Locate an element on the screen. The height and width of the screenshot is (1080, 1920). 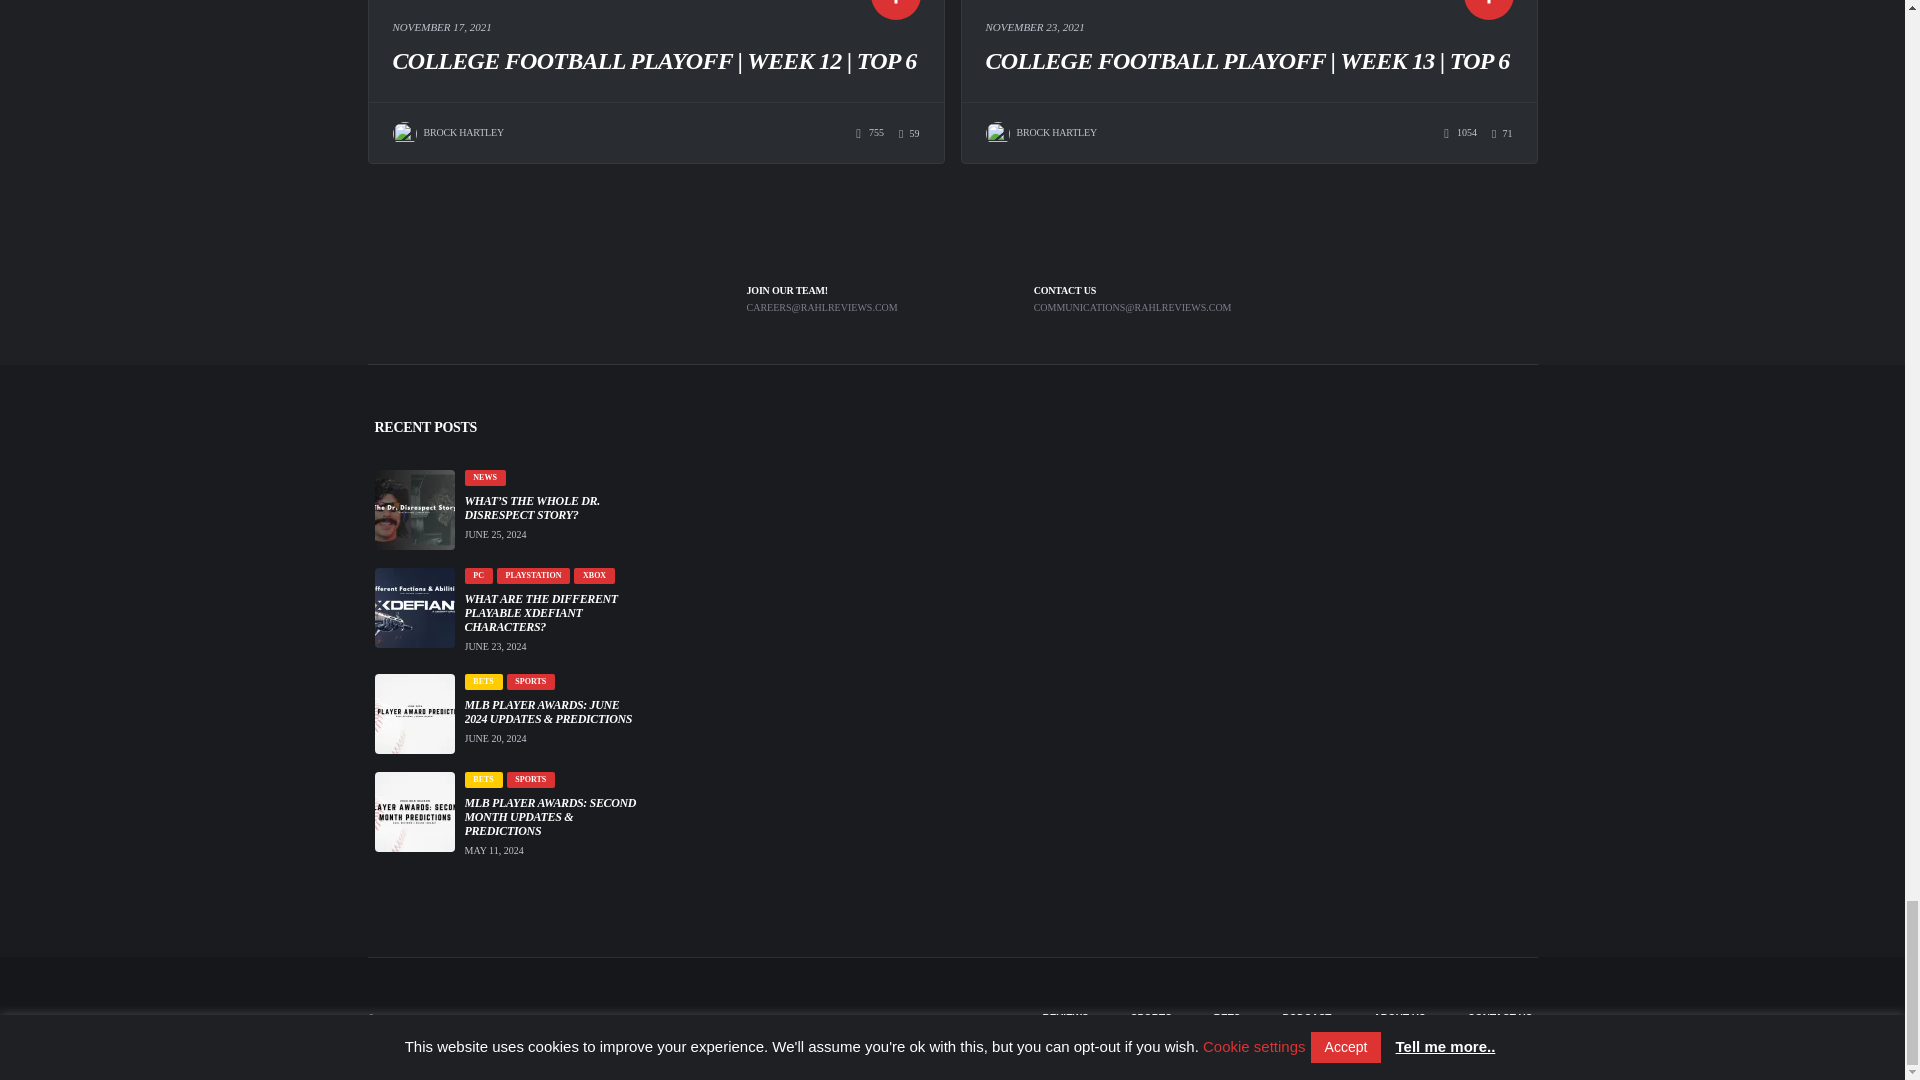
What Are the Different Playable xDefiant Characters? is located at coordinates (552, 612).